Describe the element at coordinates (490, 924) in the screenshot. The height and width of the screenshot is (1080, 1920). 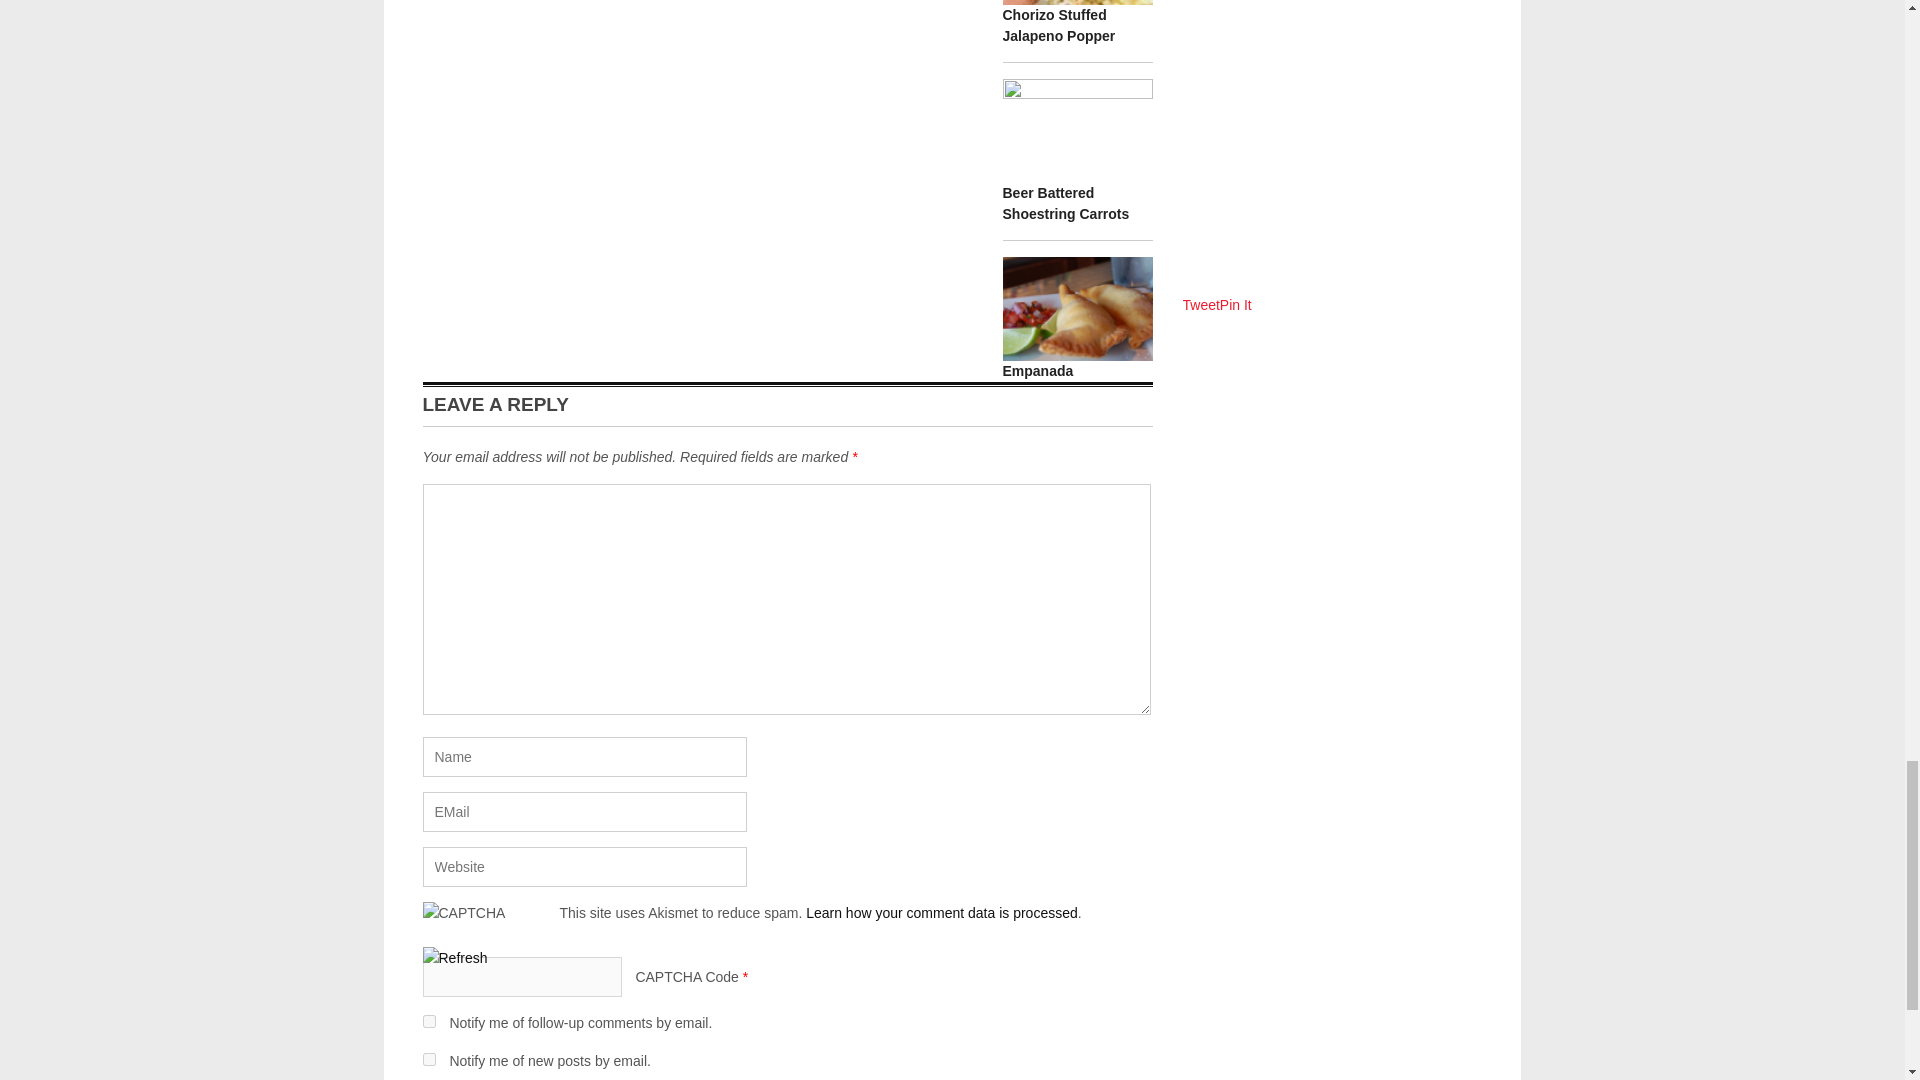
I see `CAPTCHA` at that location.